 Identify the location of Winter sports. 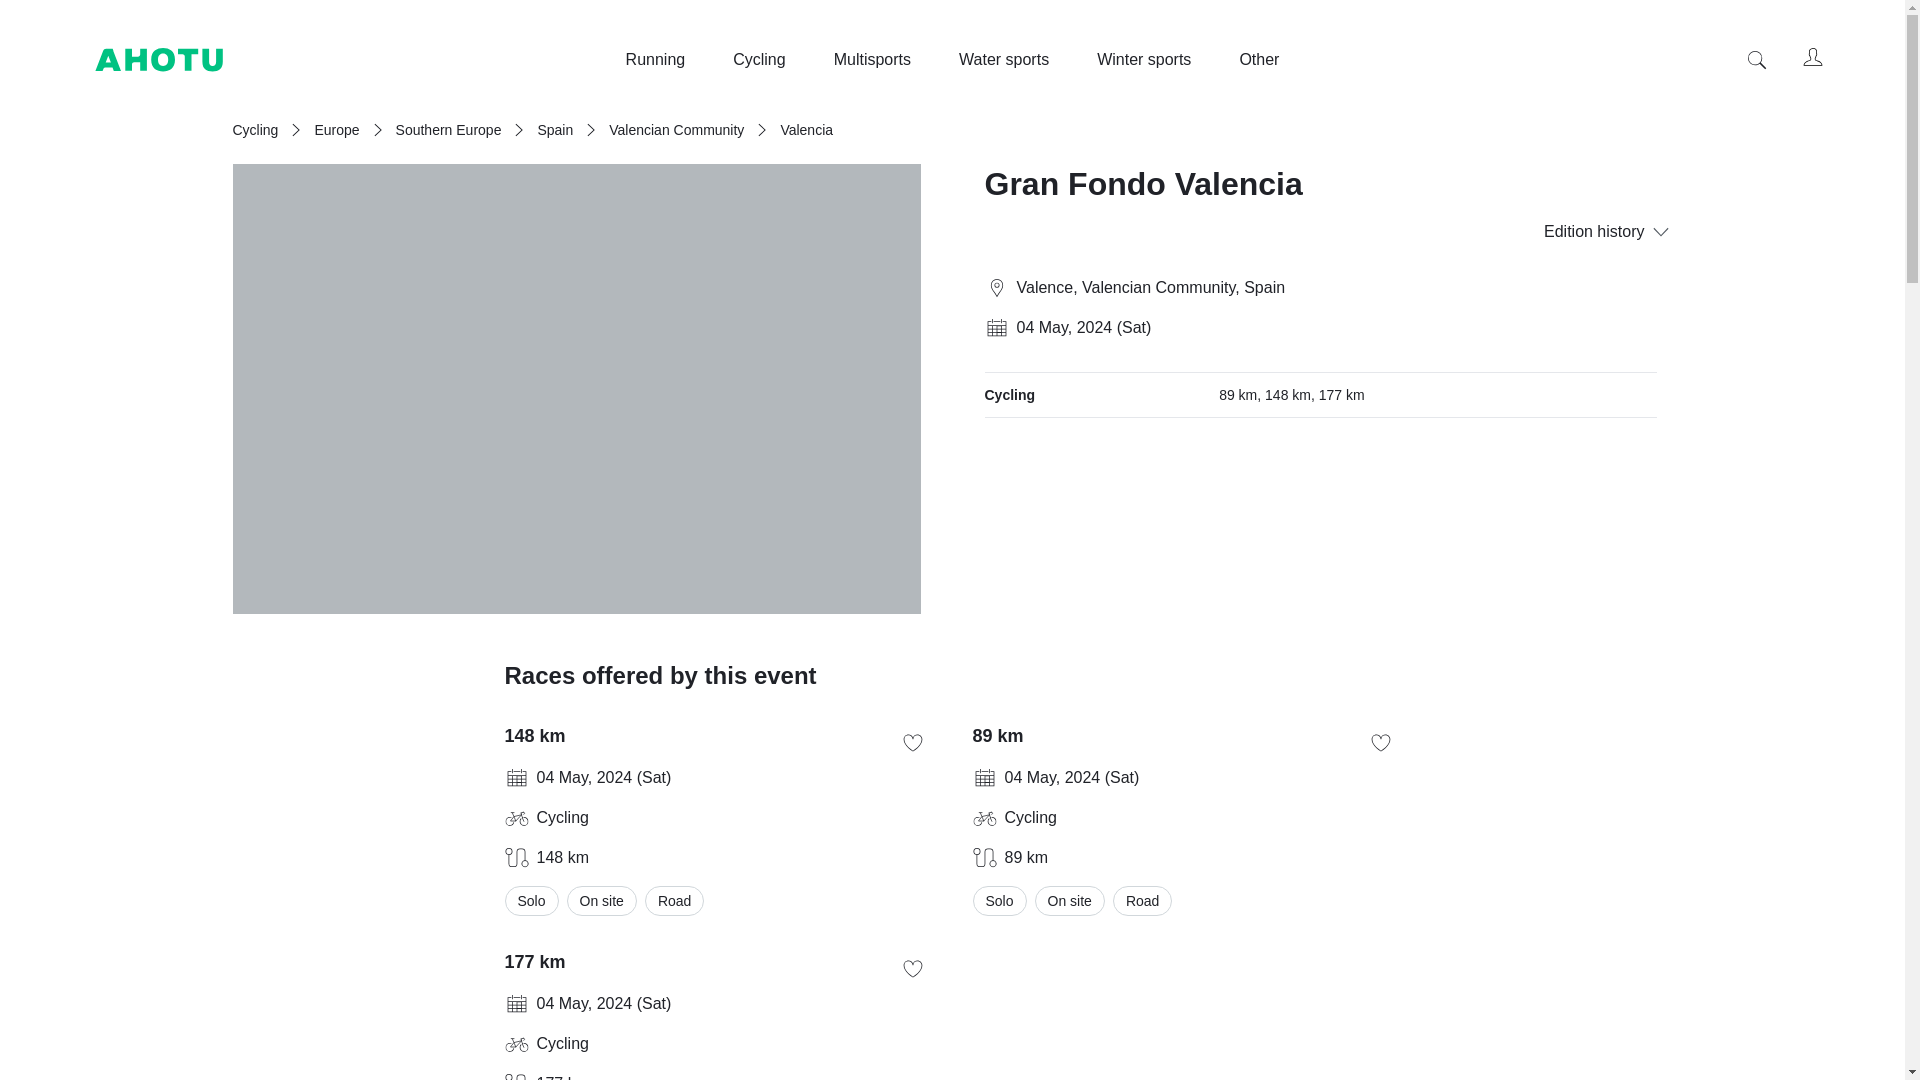
(1143, 60).